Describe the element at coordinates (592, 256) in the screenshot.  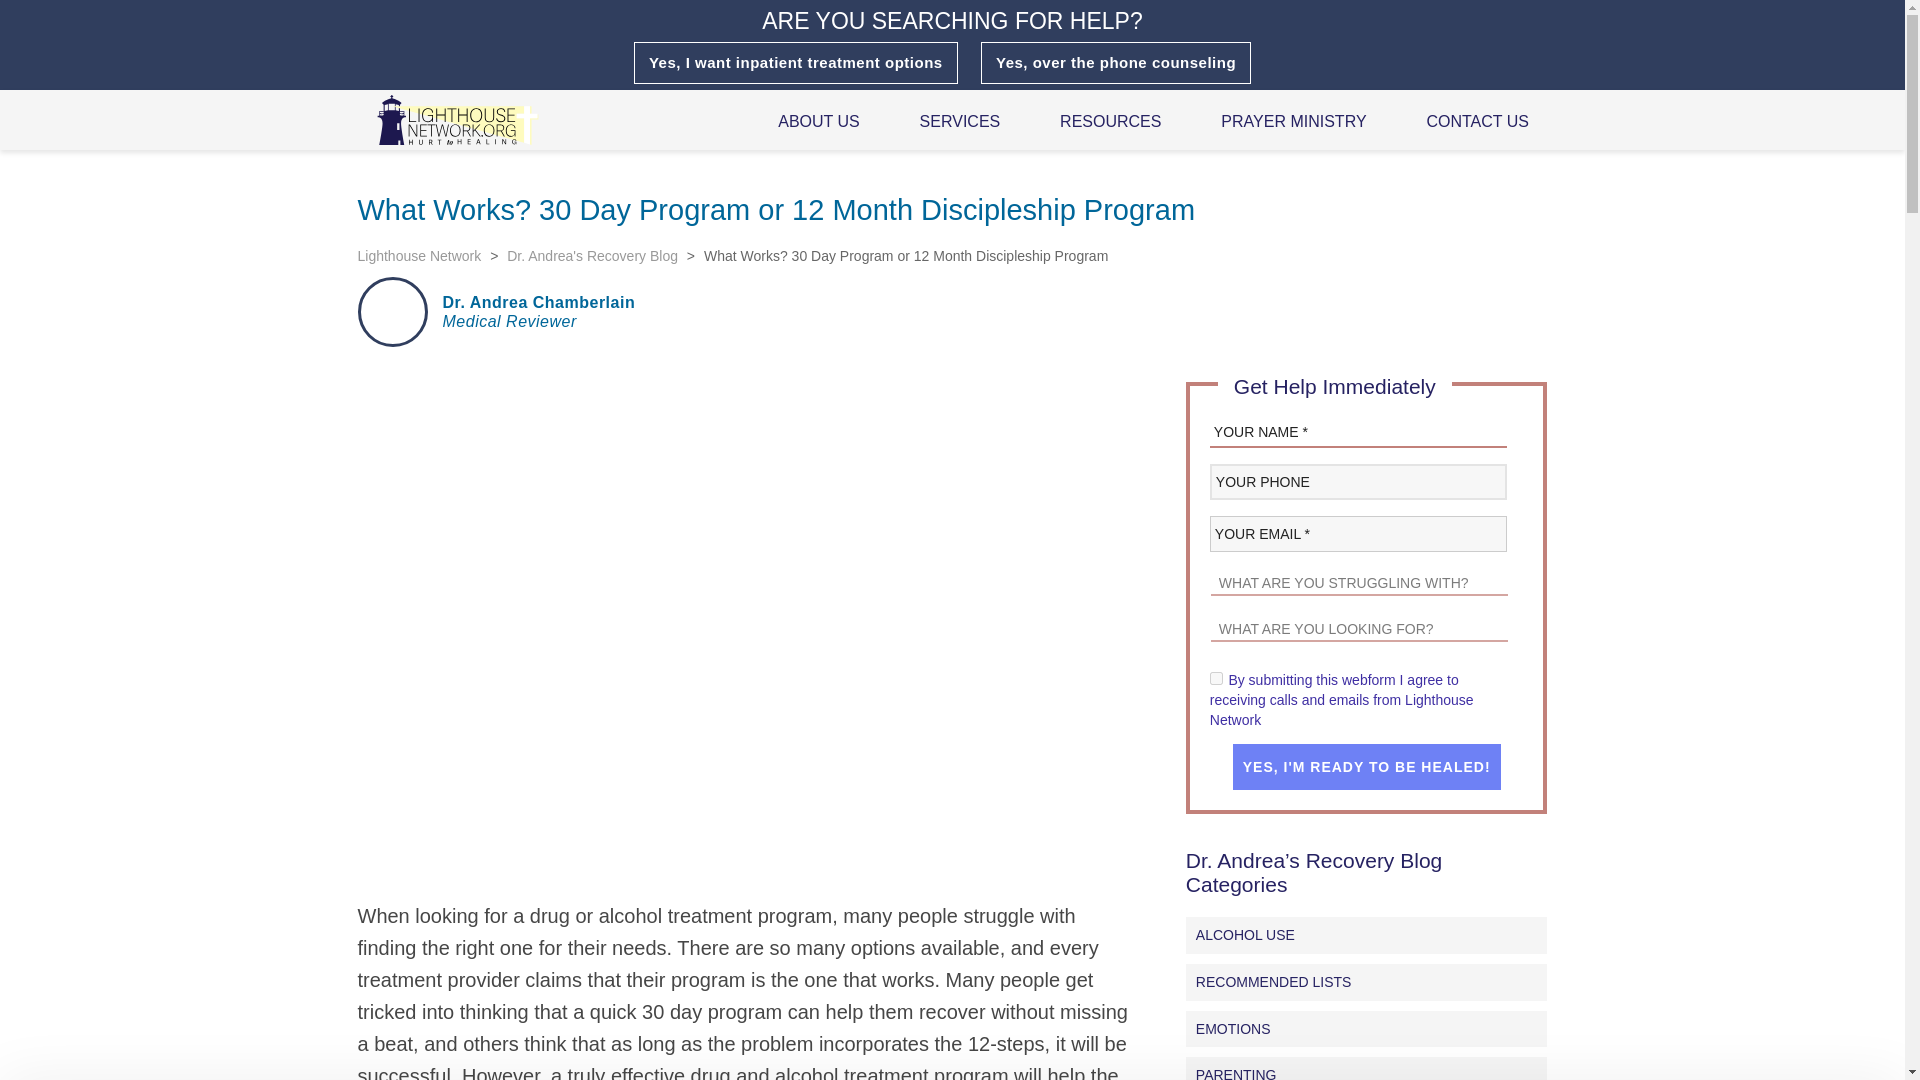
I see `Go to the Dr. Andrea's Recovery Blog Category archives.` at that location.